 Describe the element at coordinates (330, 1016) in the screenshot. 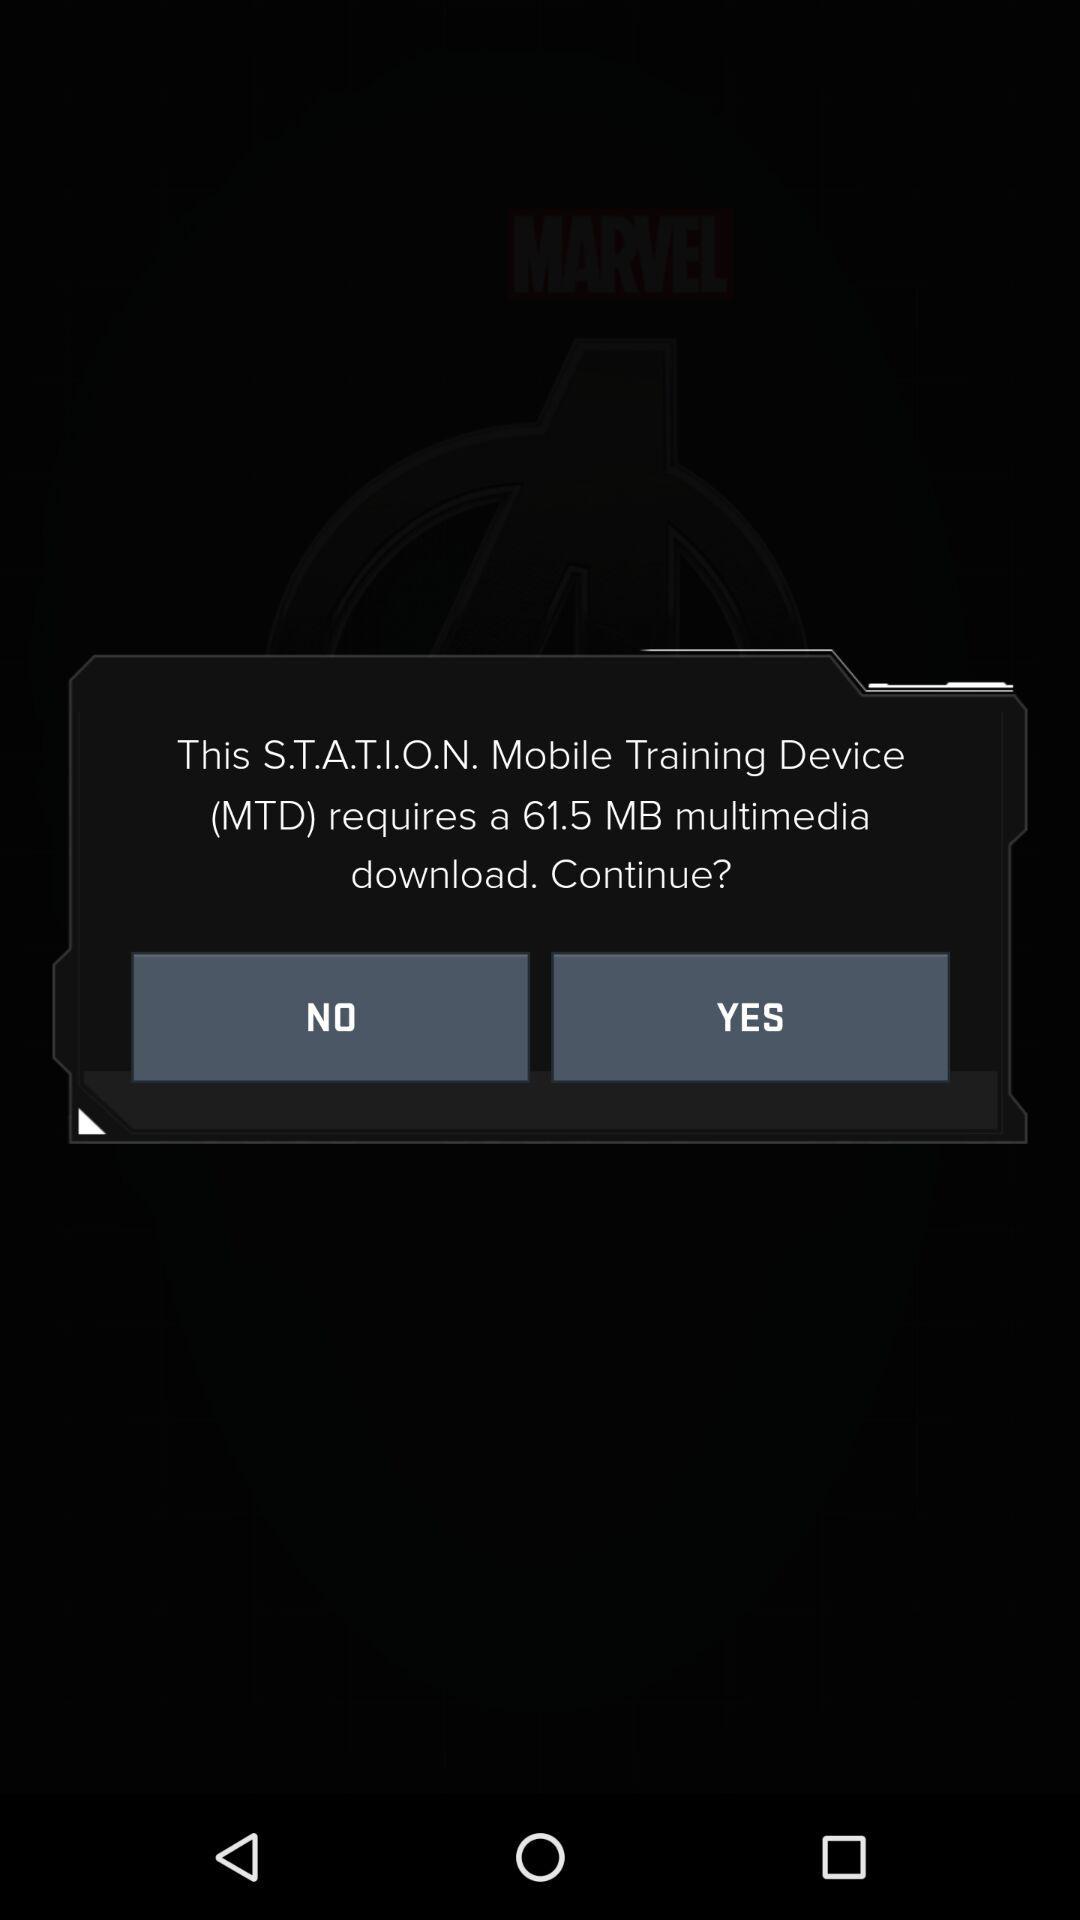

I see `tap item on the left` at that location.